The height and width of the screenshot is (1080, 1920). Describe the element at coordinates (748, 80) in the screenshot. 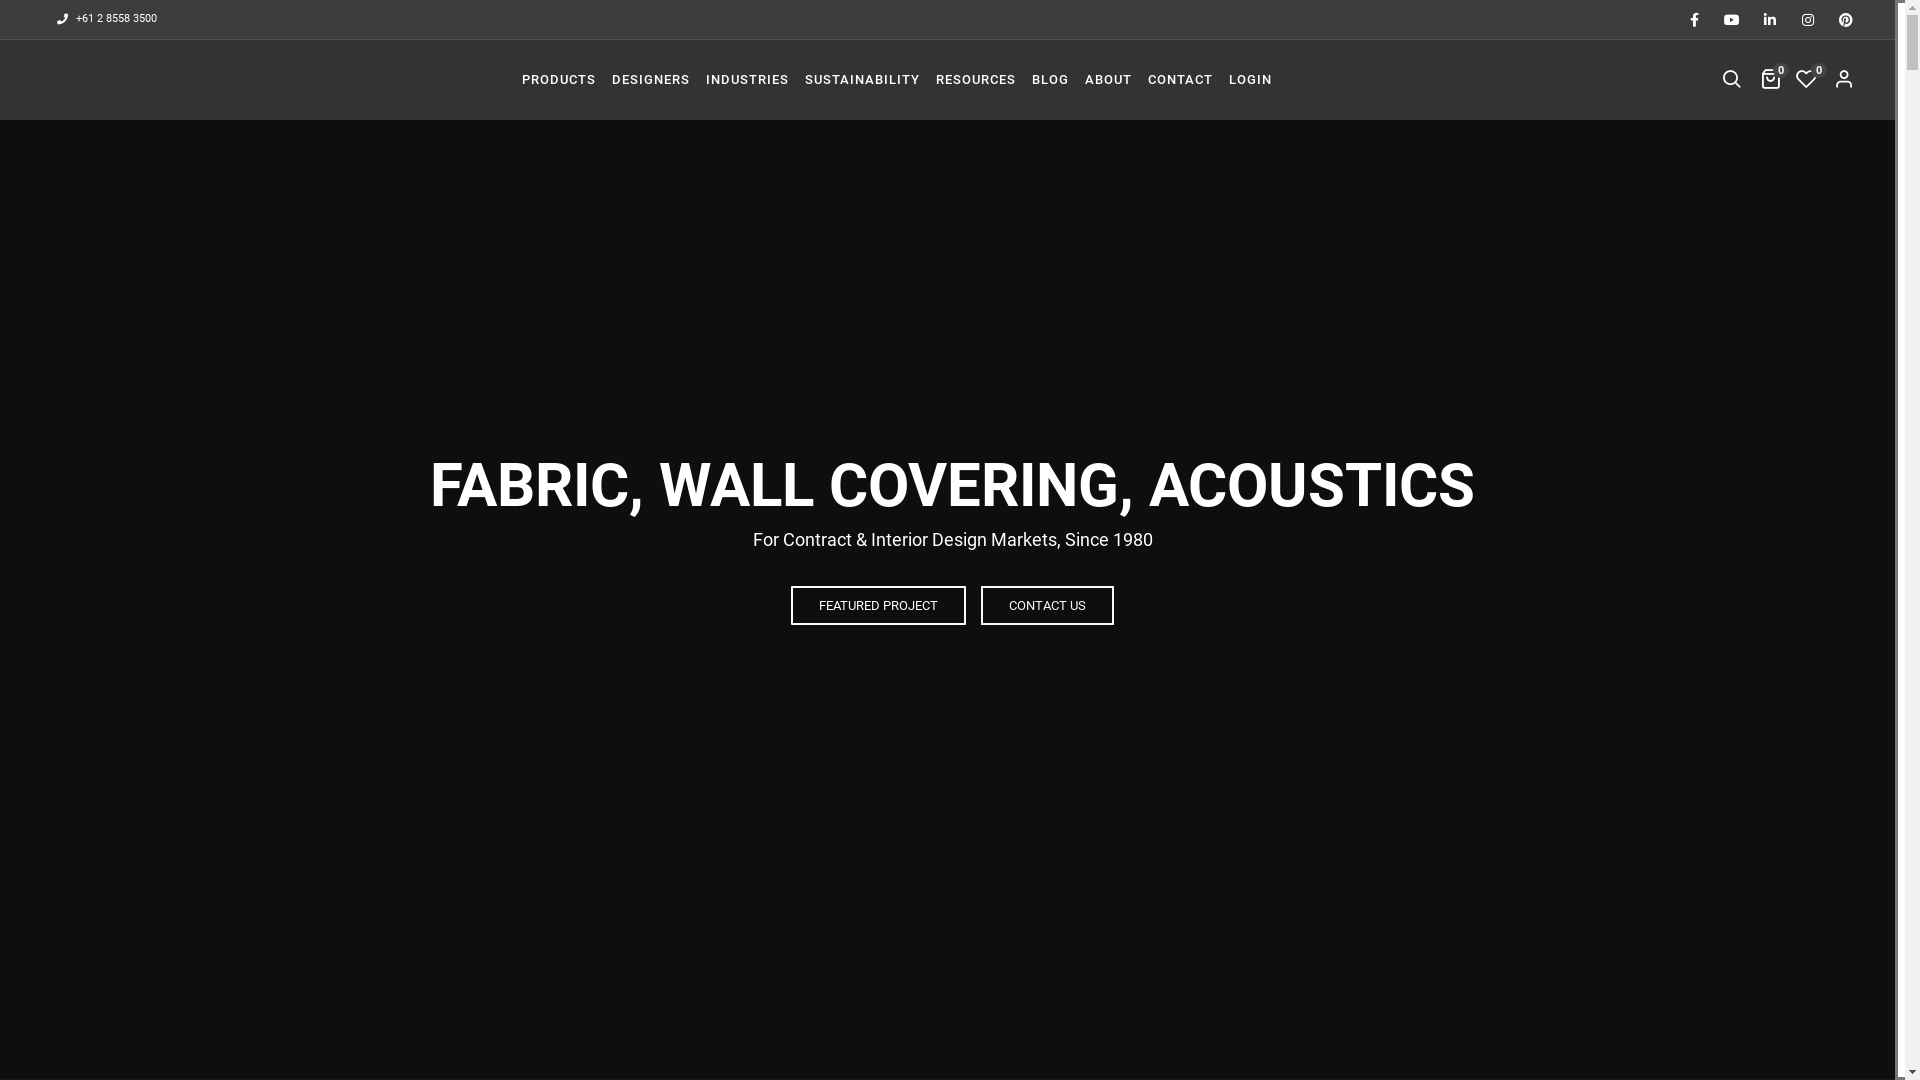

I see `INDUSTRIES` at that location.